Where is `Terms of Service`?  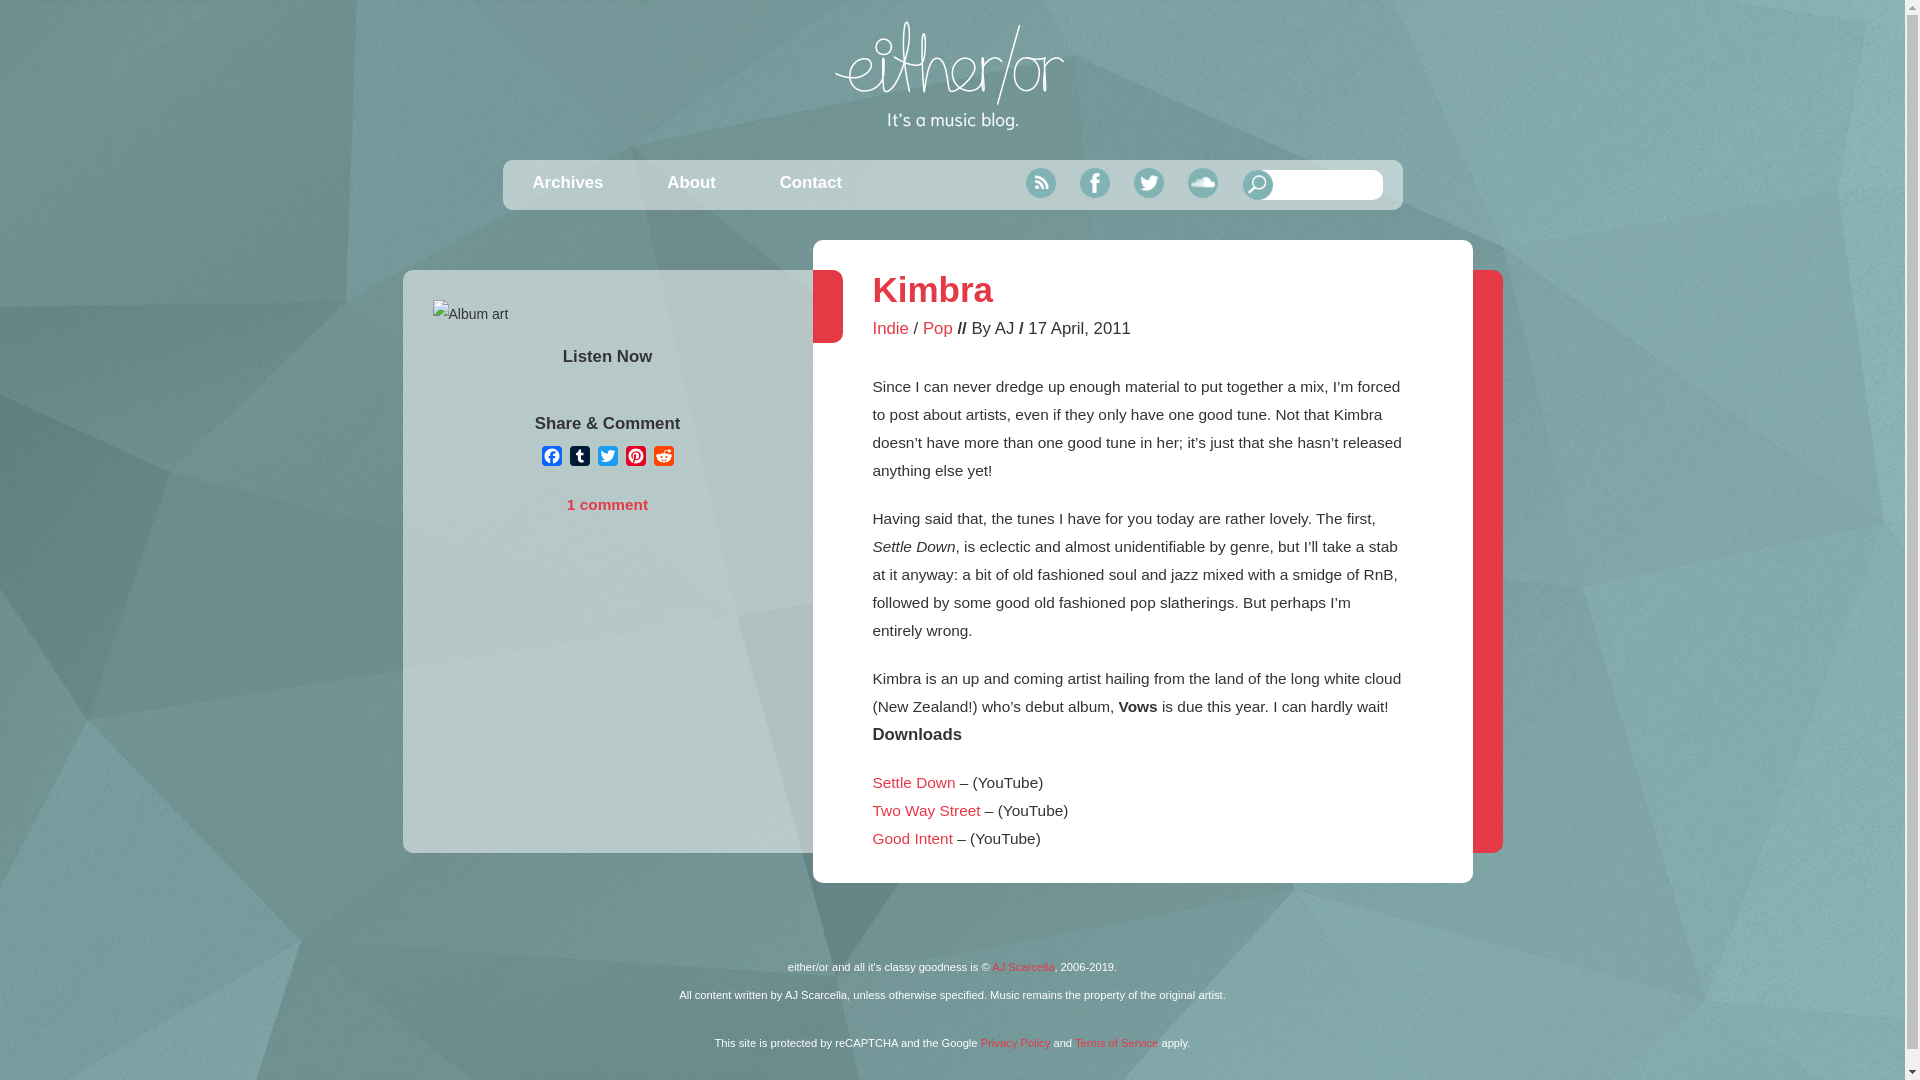
Terms of Service is located at coordinates (1116, 1042).